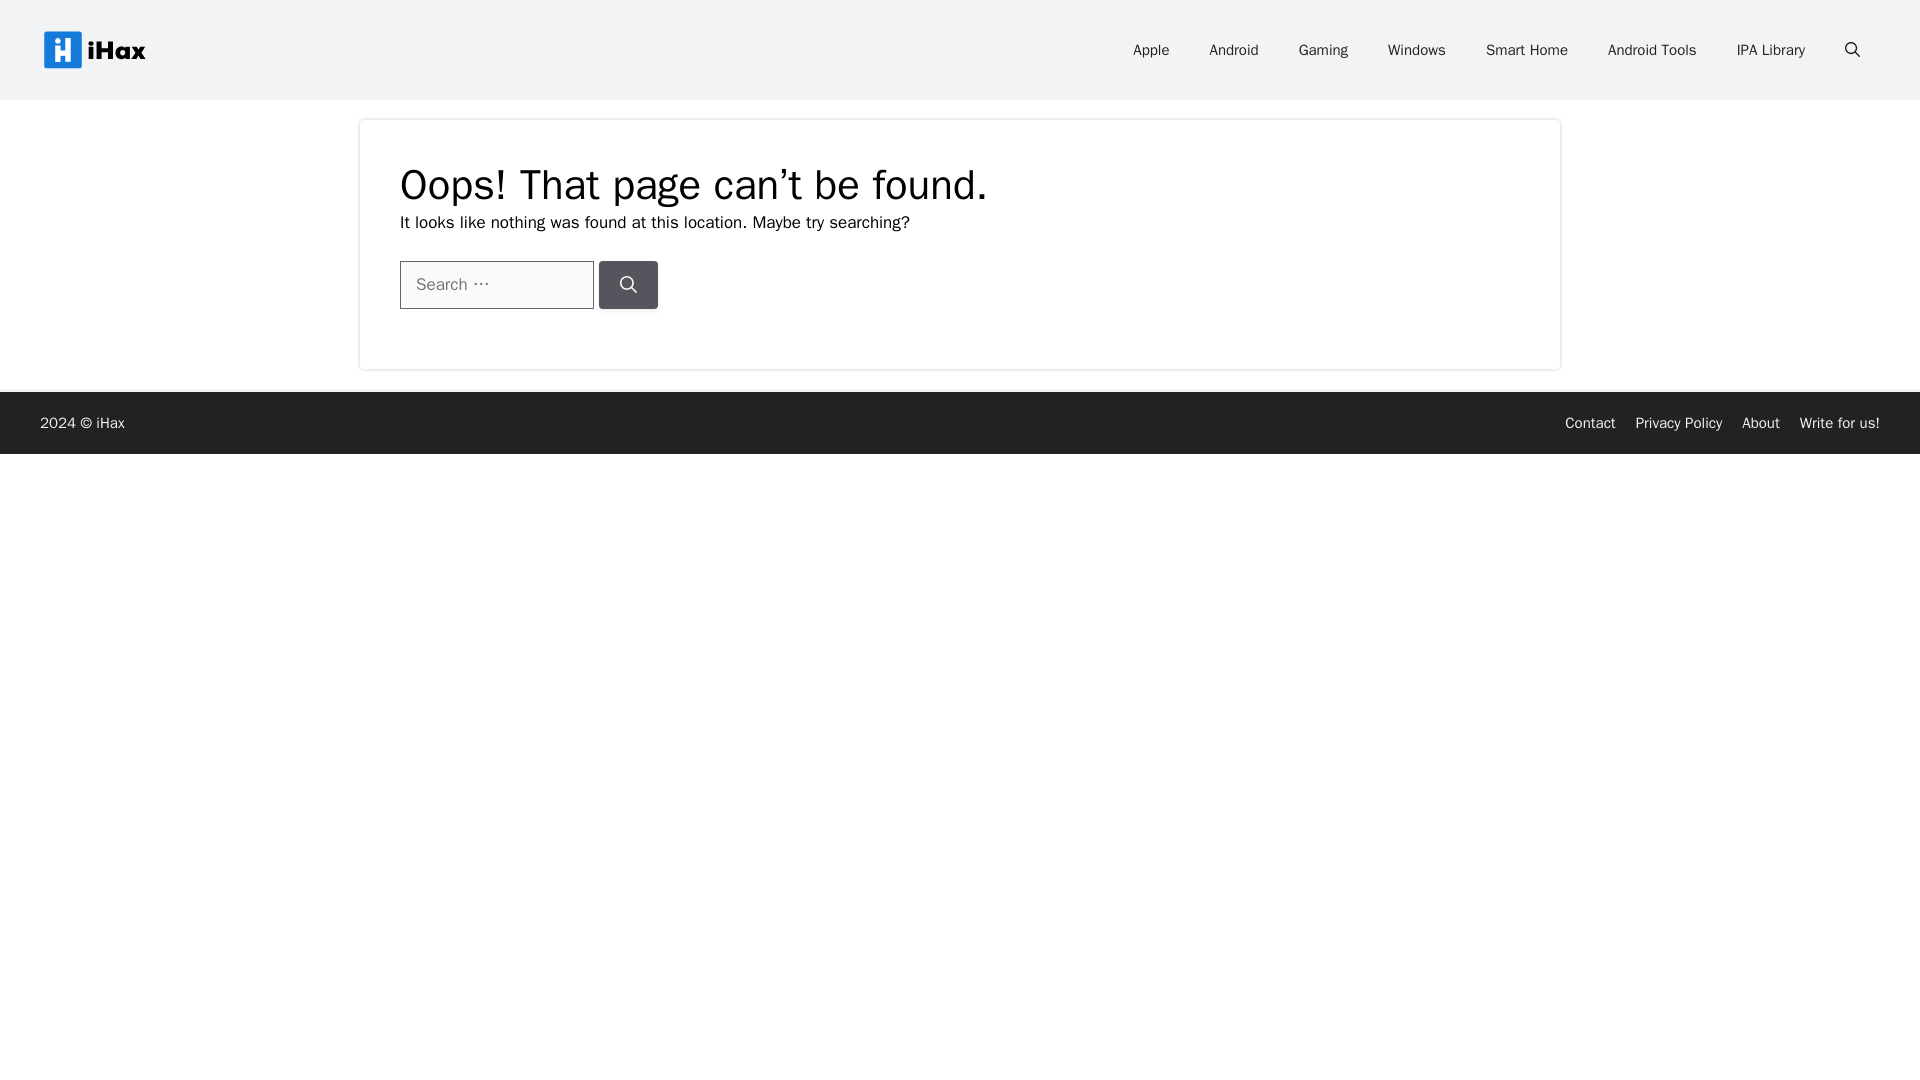 This screenshot has width=1920, height=1080. I want to click on Gaming, so click(1322, 50).